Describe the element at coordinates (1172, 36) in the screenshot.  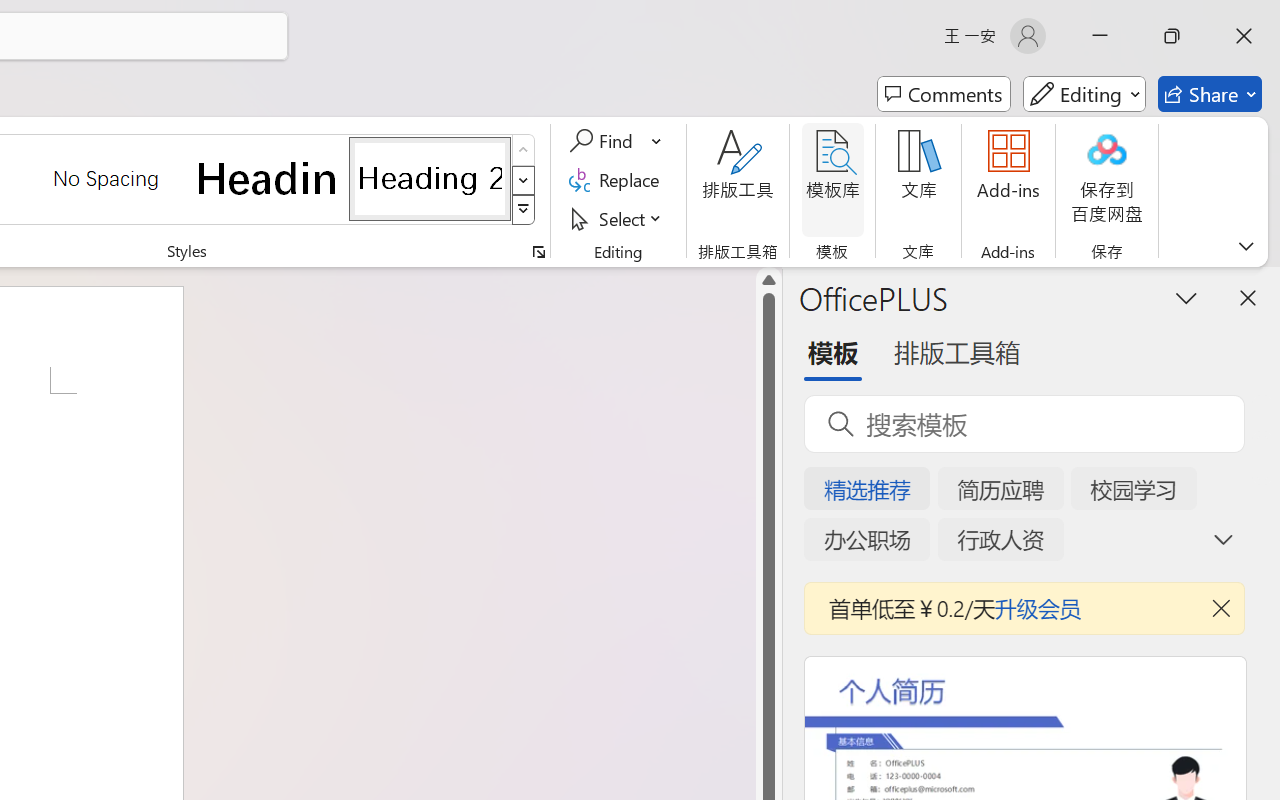
I see `Restore Down` at that location.